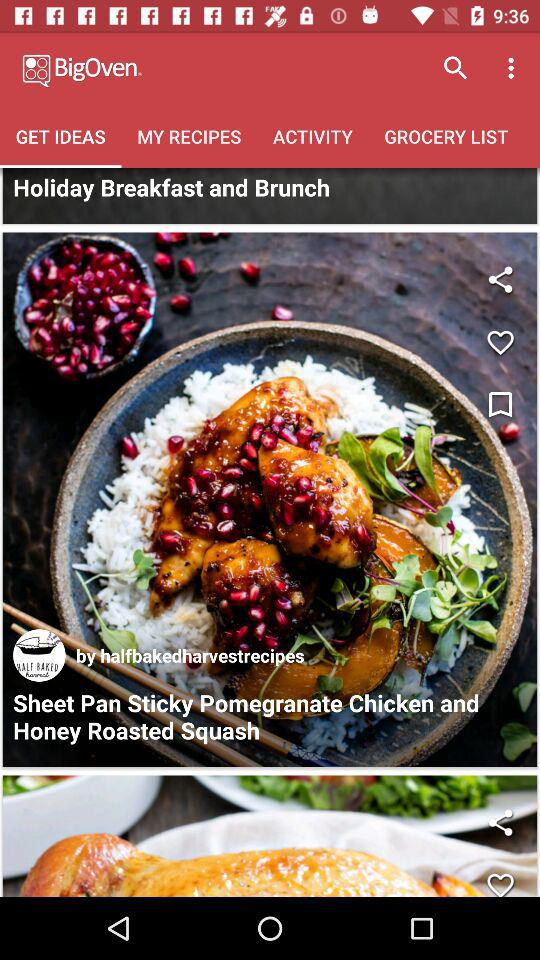  Describe the element at coordinates (39, 655) in the screenshot. I see `view author 's profile` at that location.